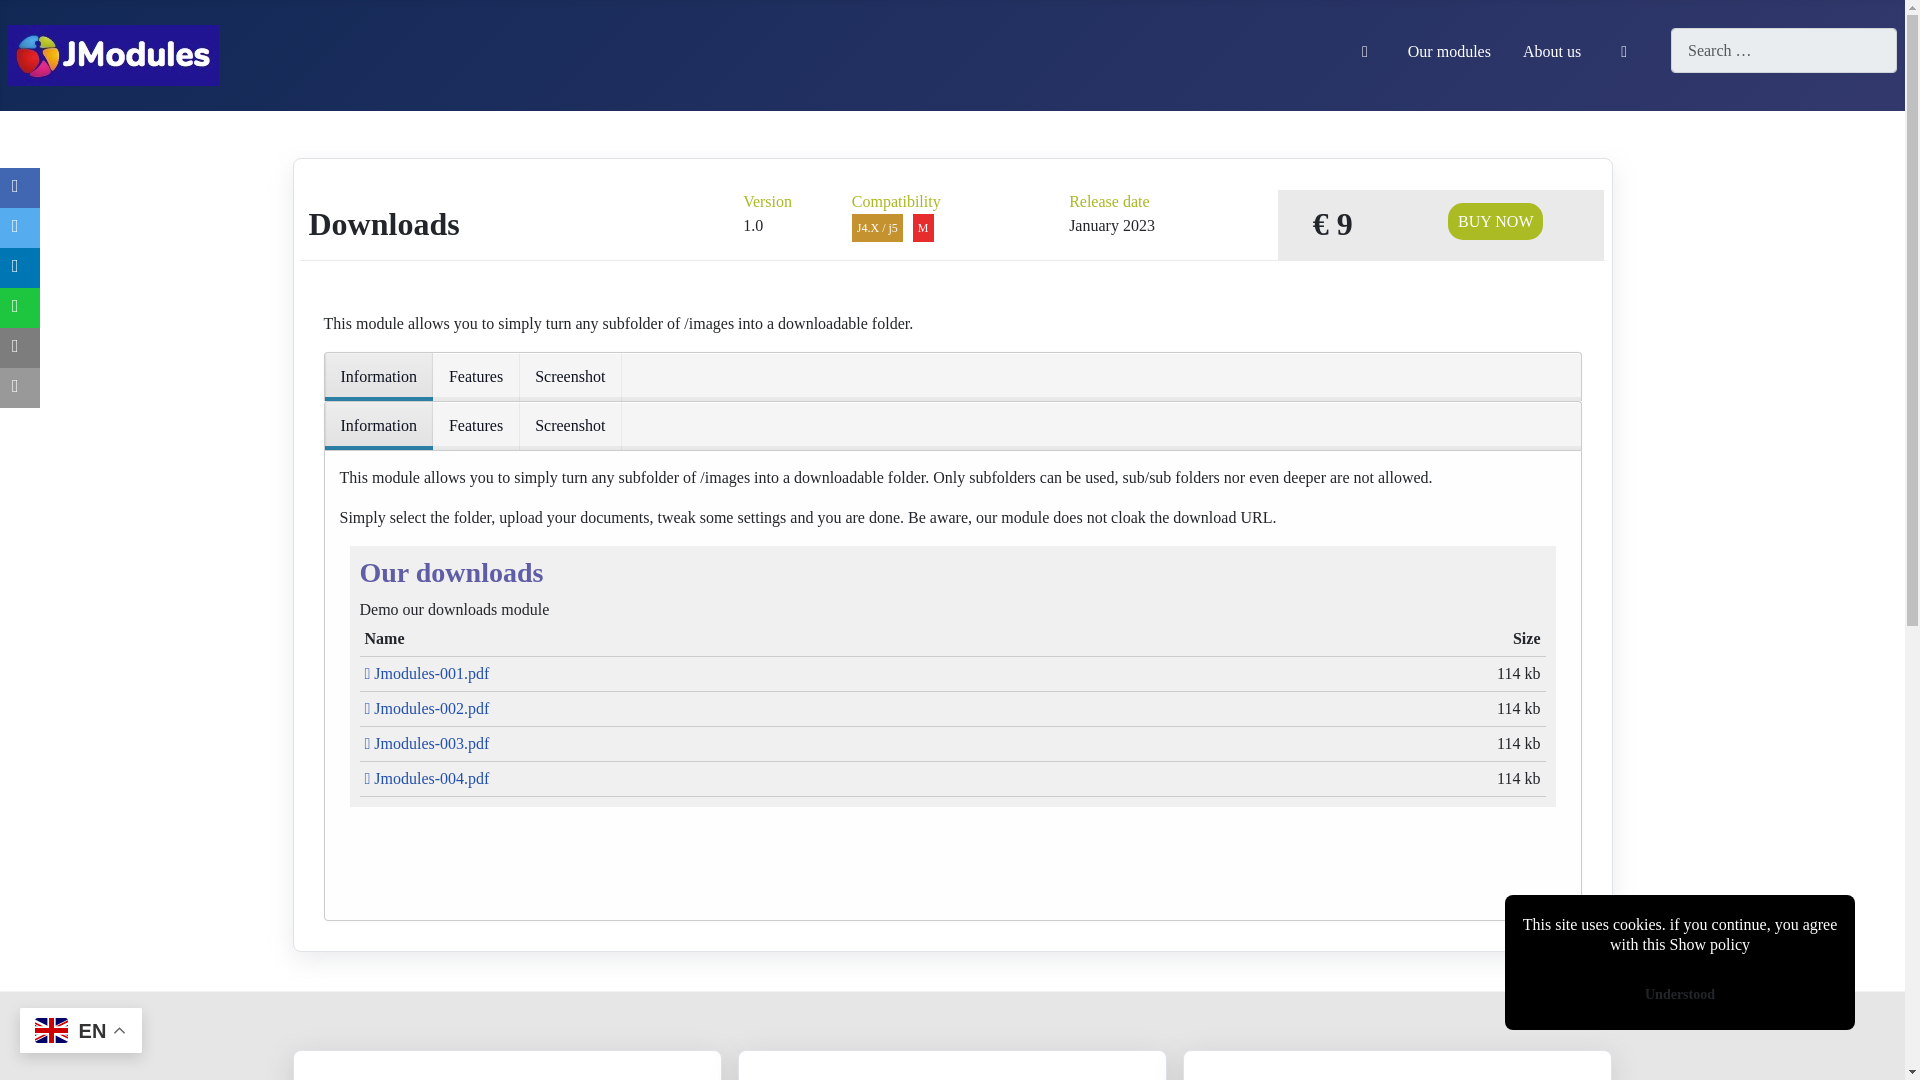 The height and width of the screenshot is (1080, 1920). What do you see at coordinates (426, 743) in the screenshot?
I see `Jmodules-003.pdf` at bounding box center [426, 743].